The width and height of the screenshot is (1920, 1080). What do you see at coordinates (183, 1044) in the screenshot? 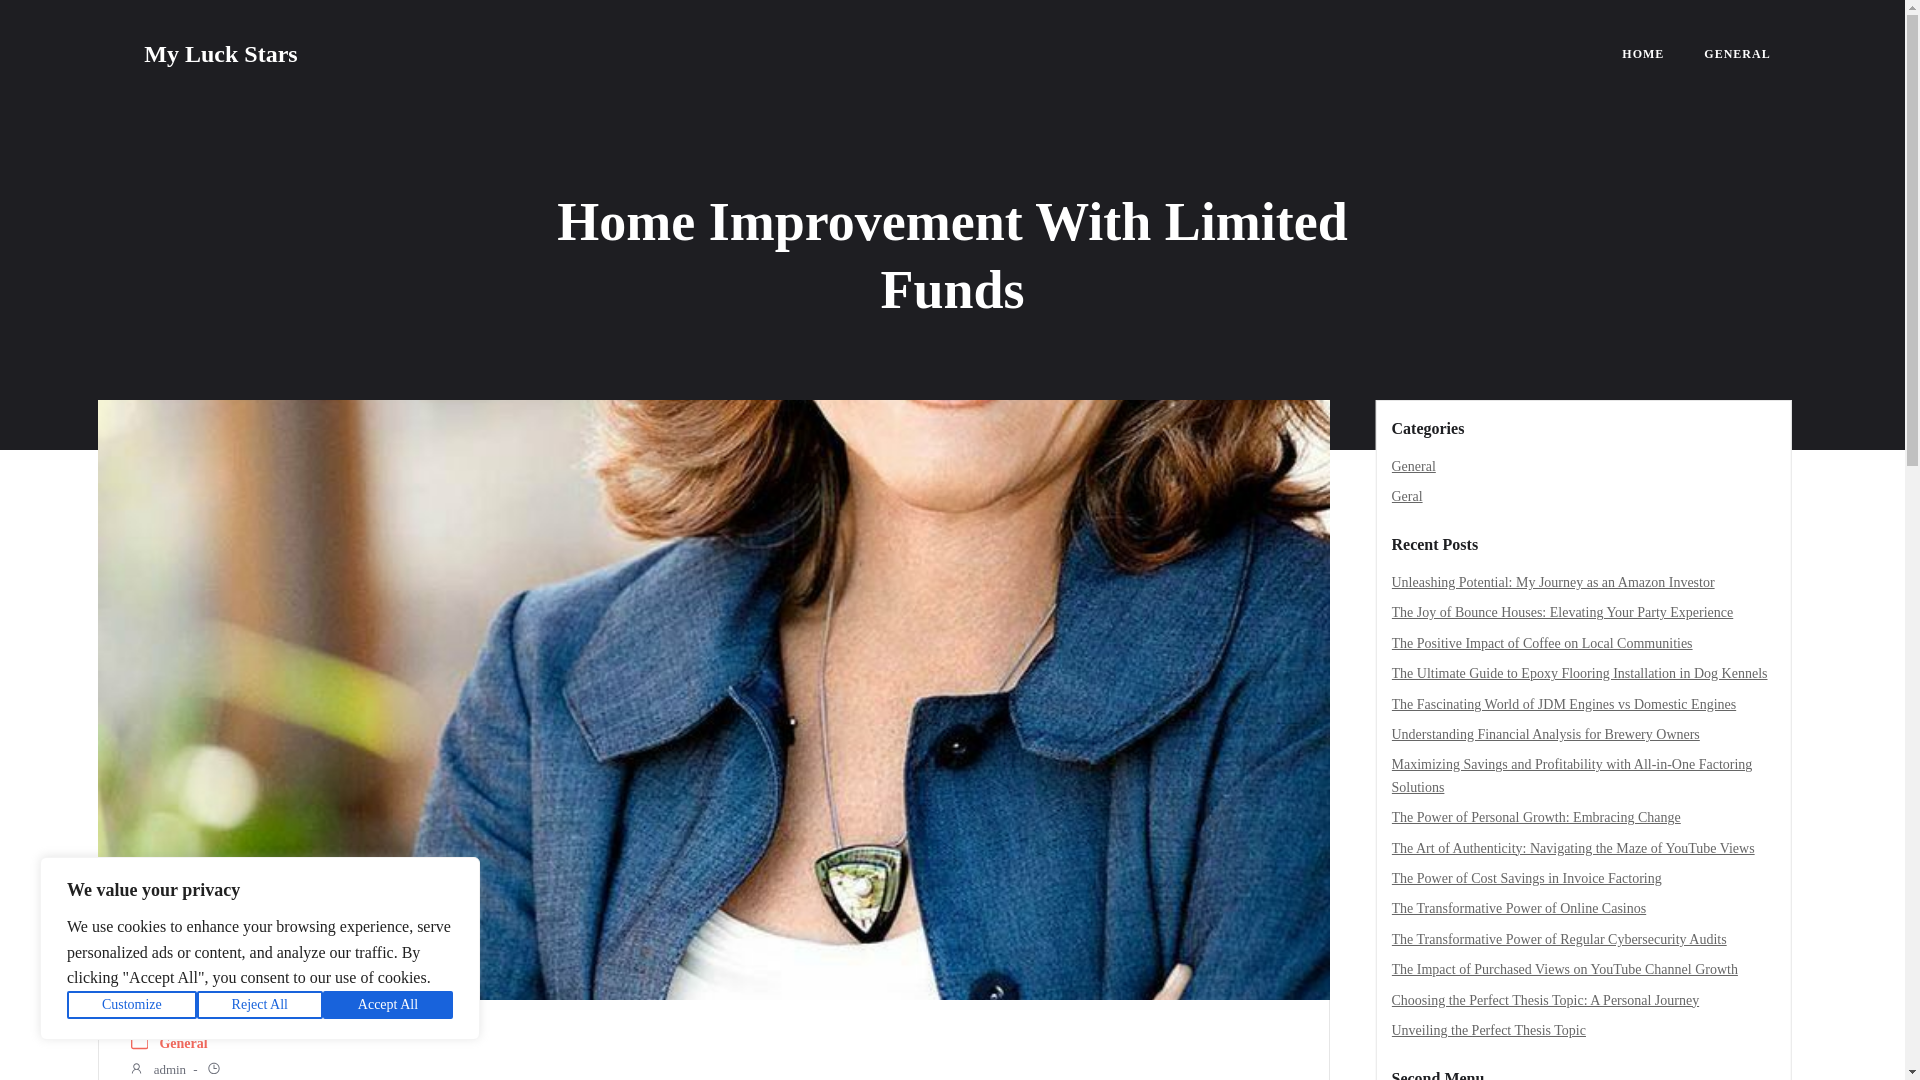
I see `General` at bounding box center [183, 1044].